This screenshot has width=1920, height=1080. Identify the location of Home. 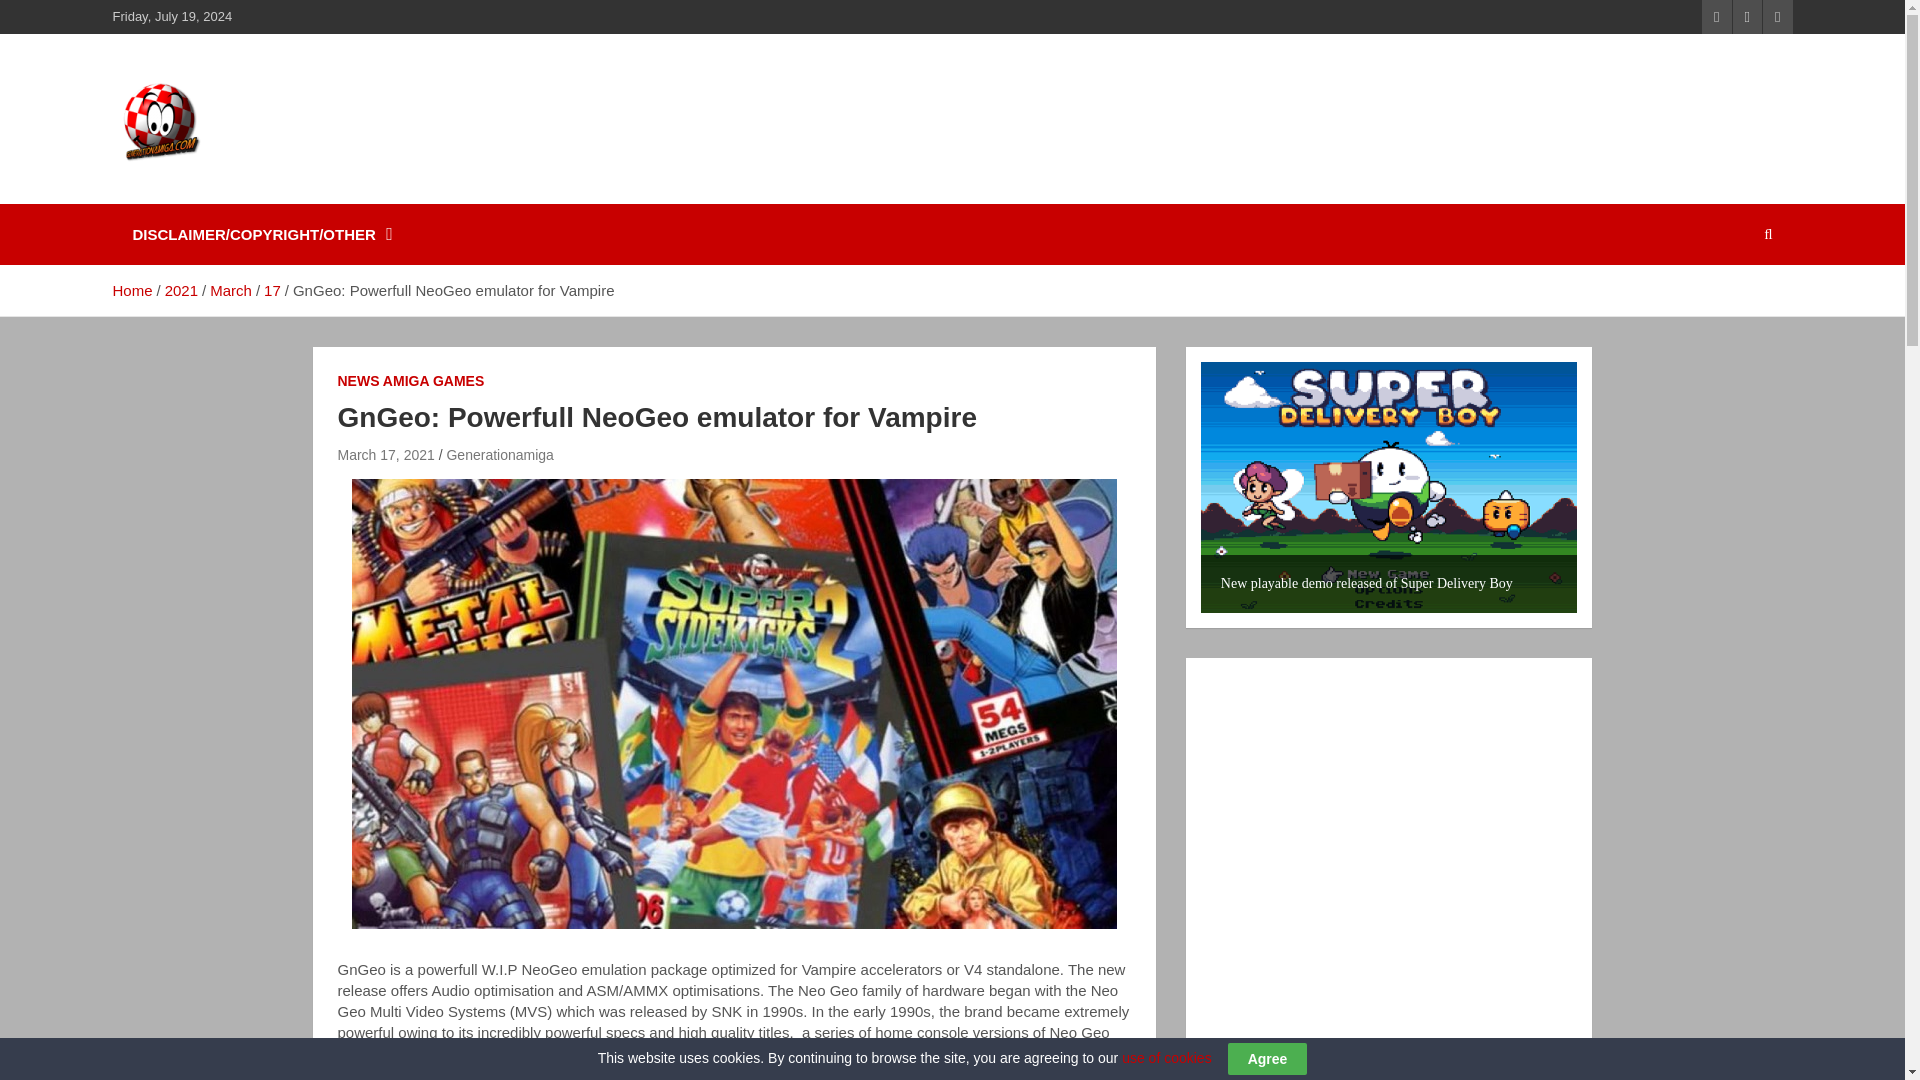
(131, 290).